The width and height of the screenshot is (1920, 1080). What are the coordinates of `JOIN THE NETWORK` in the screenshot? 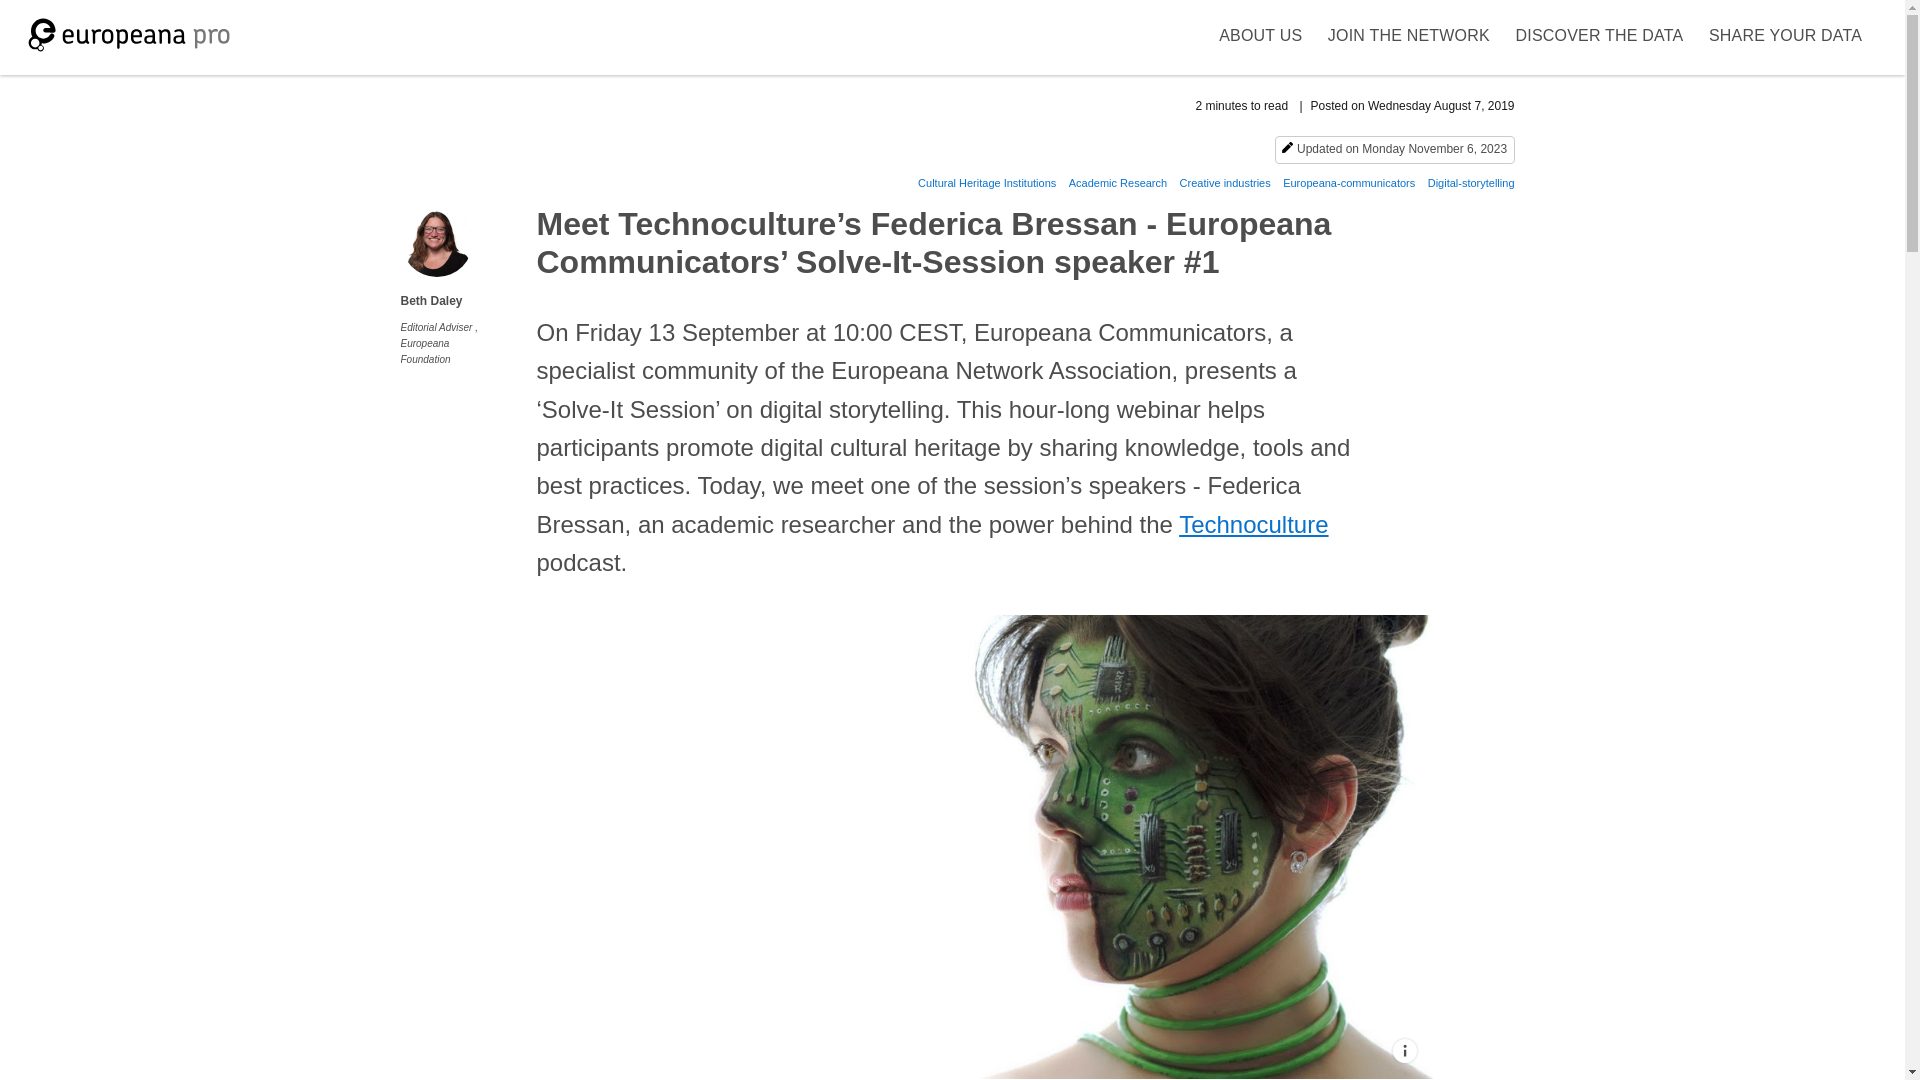 It's located at (1409, 37).